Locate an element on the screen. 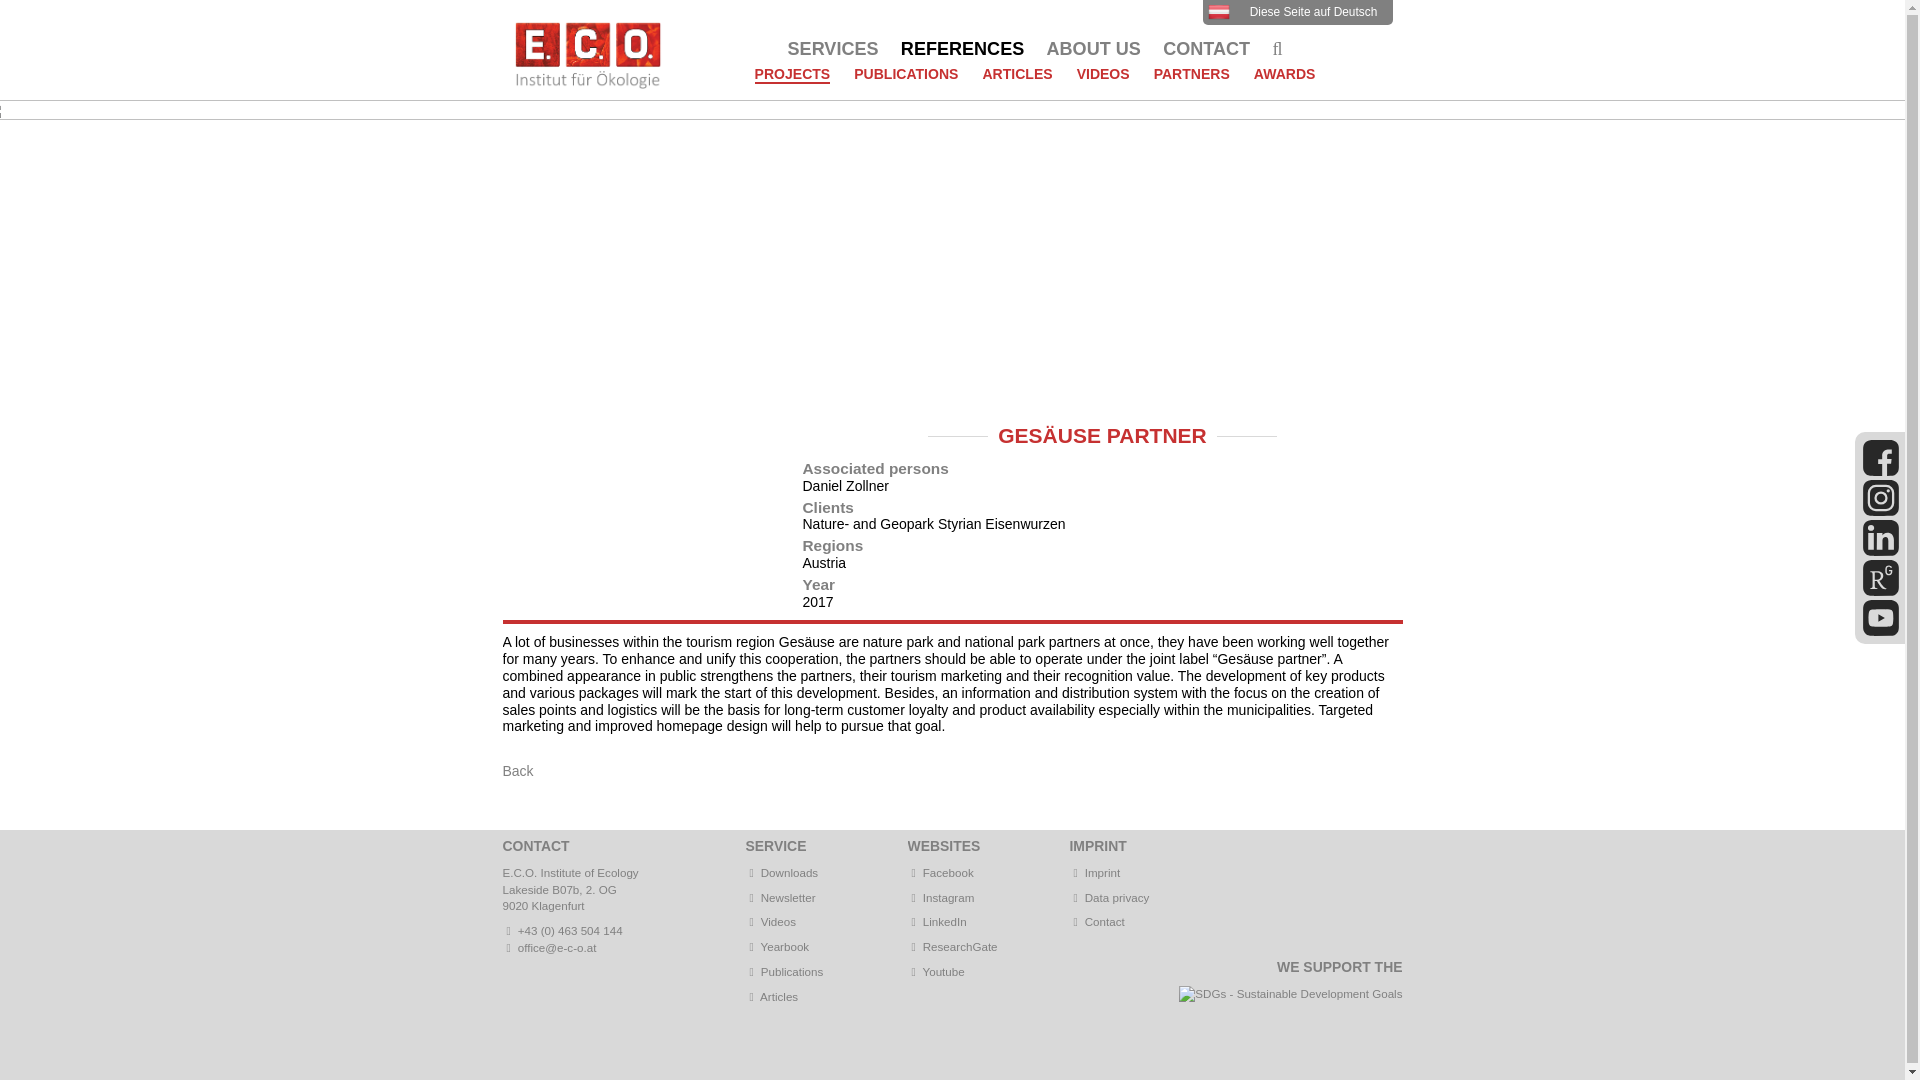 The width and height of the screenshot is (1920, 1080). Yearbook is located at coordinates (778, 946).